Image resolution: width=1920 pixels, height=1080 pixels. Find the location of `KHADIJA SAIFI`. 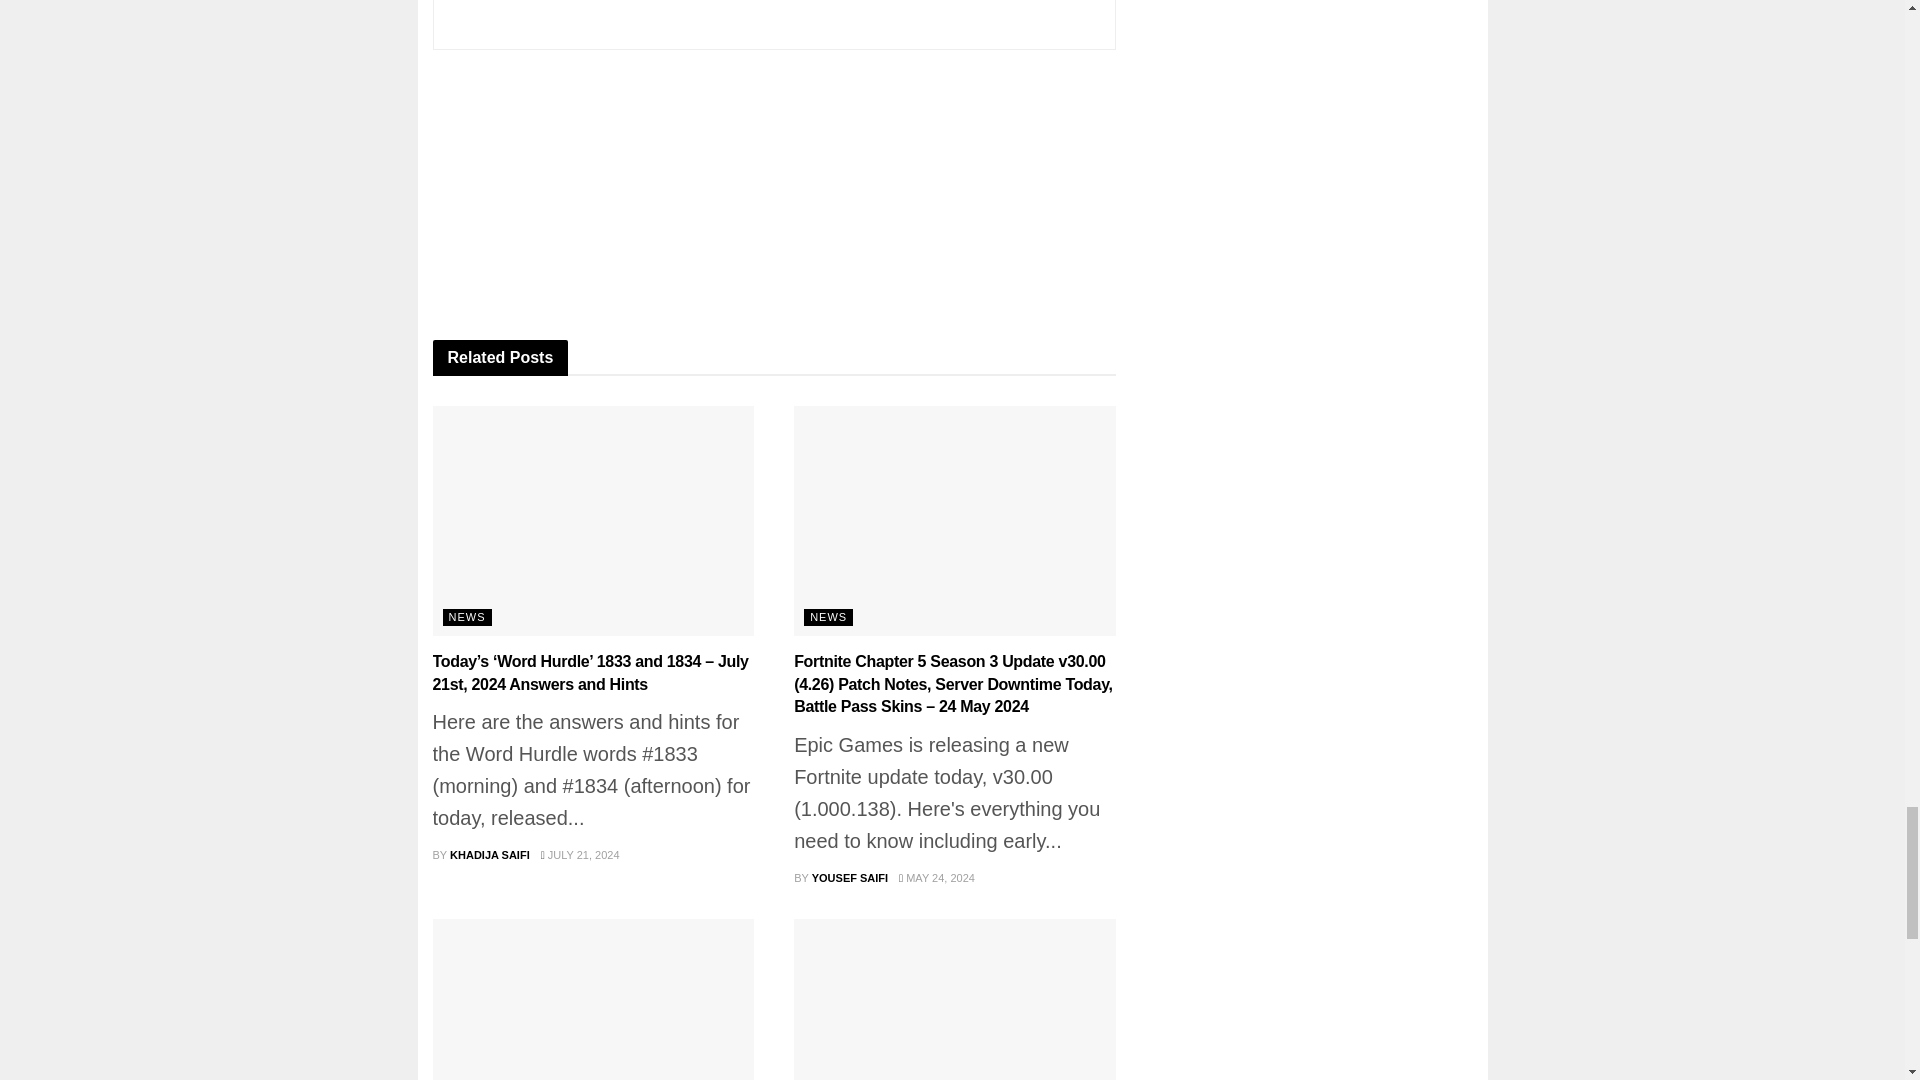

KHADIJA SAIFI is located at coordinates (489, 854).